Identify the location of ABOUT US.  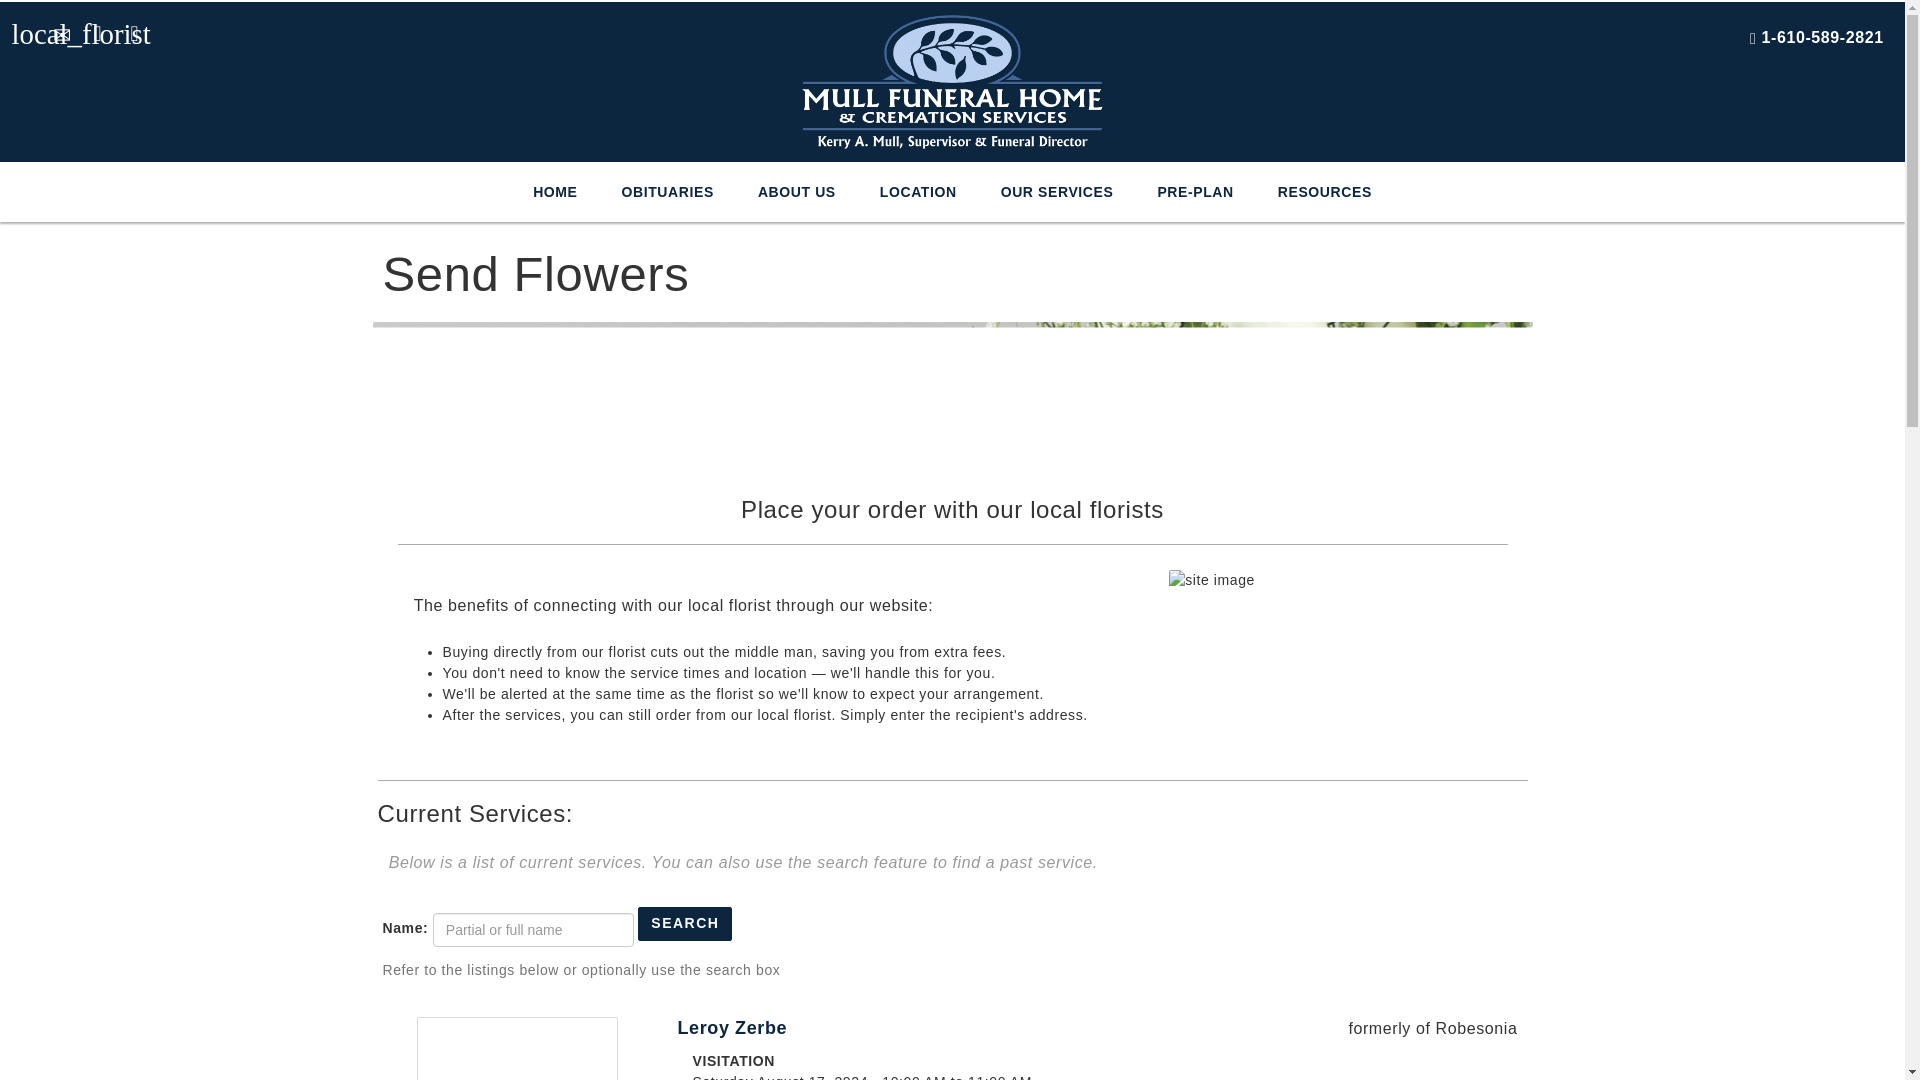
(796, 192).